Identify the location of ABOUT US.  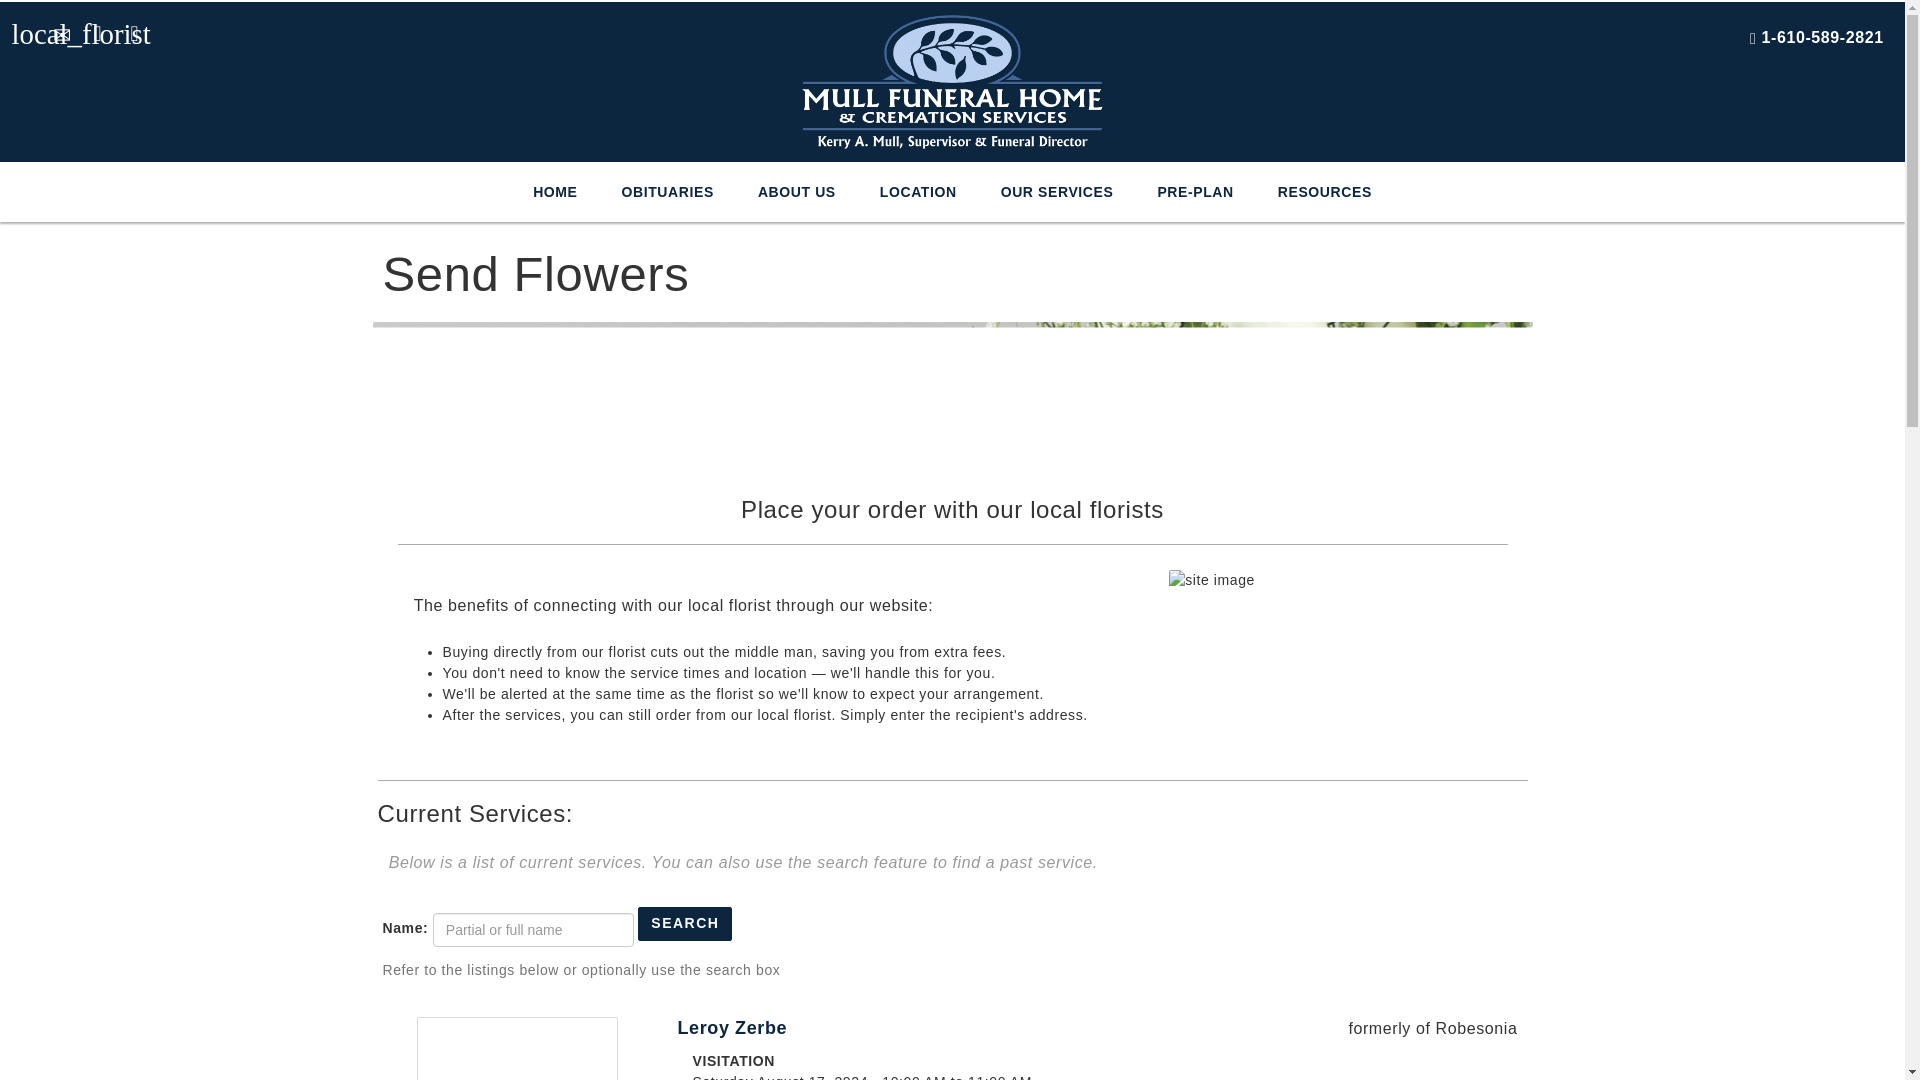
(796, 192).